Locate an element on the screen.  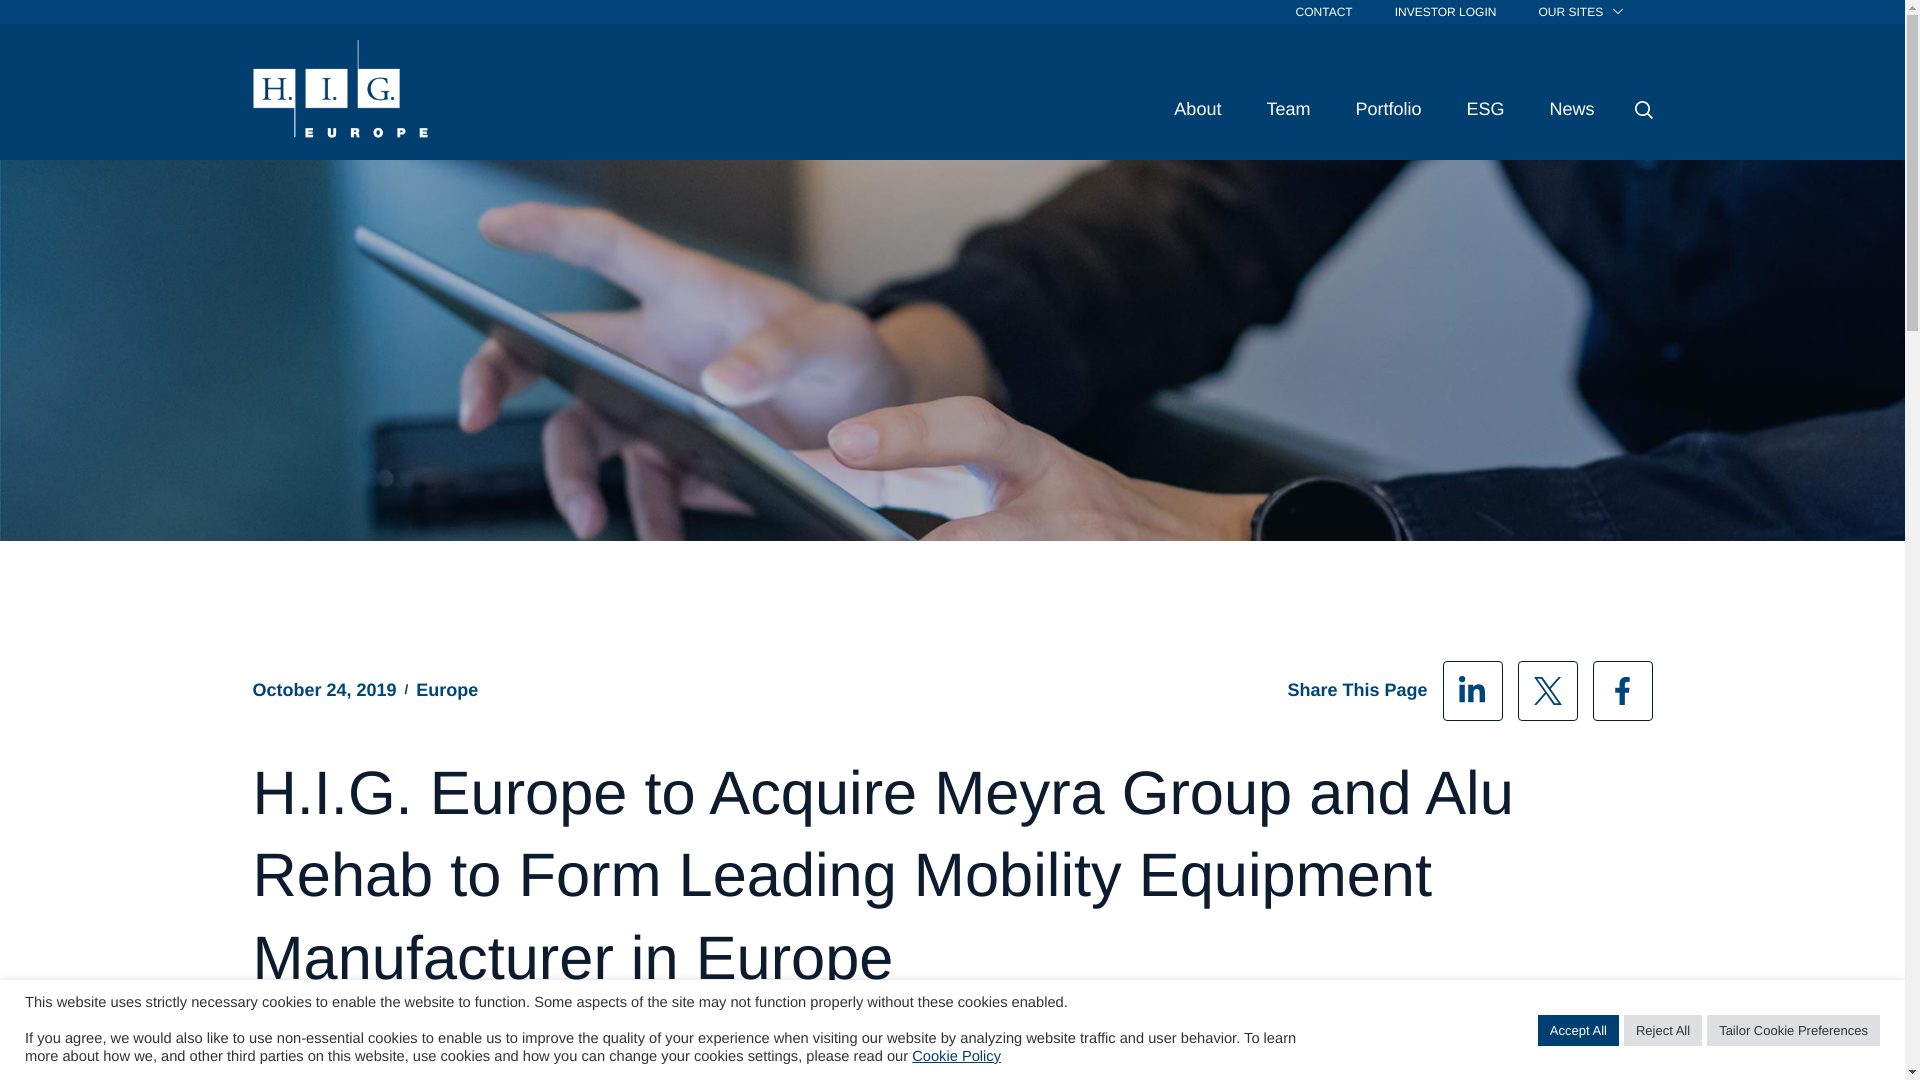
OUR SITES is located at coordinates (1580, 12).